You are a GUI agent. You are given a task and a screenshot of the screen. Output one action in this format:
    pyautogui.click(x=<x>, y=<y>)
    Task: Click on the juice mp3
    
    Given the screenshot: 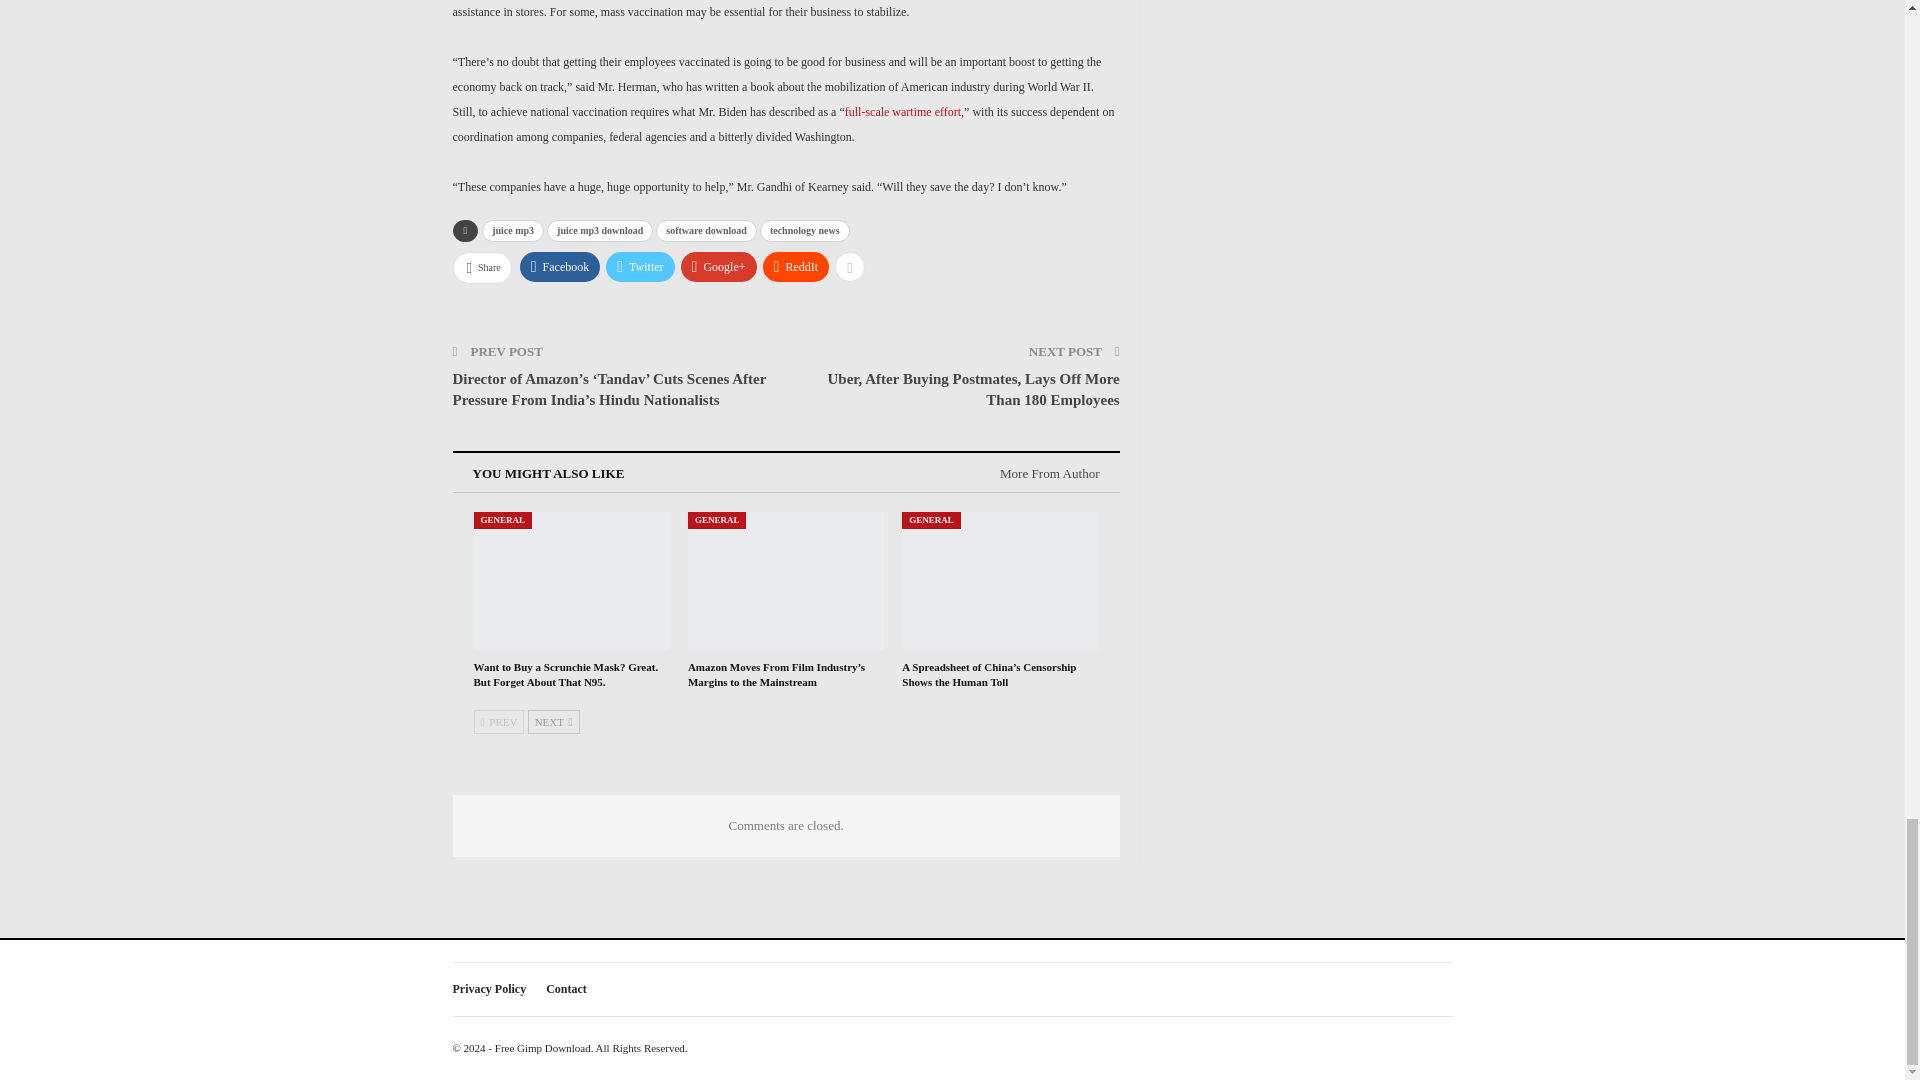 What is the action you would take?
    pyautogui.click(x=512, y=230)
    